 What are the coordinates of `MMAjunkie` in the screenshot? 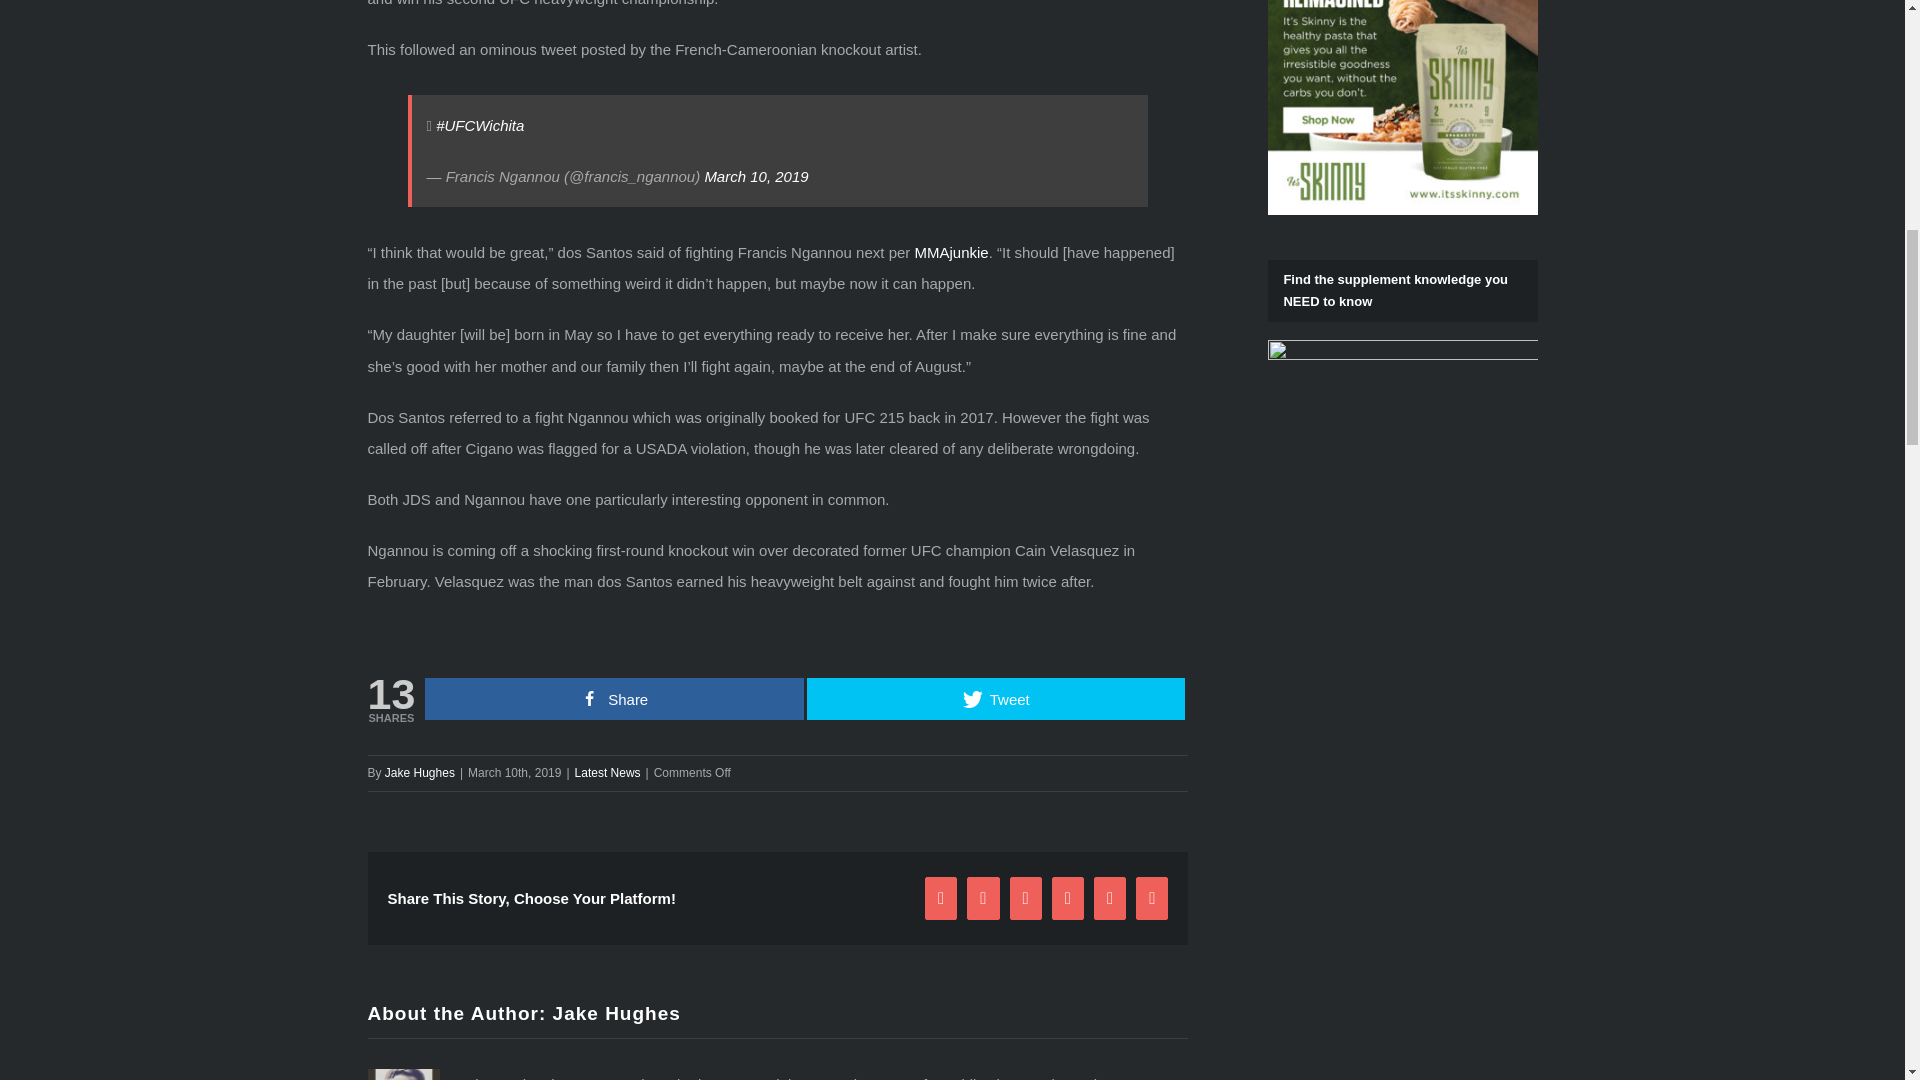 It's located at (950, 252).